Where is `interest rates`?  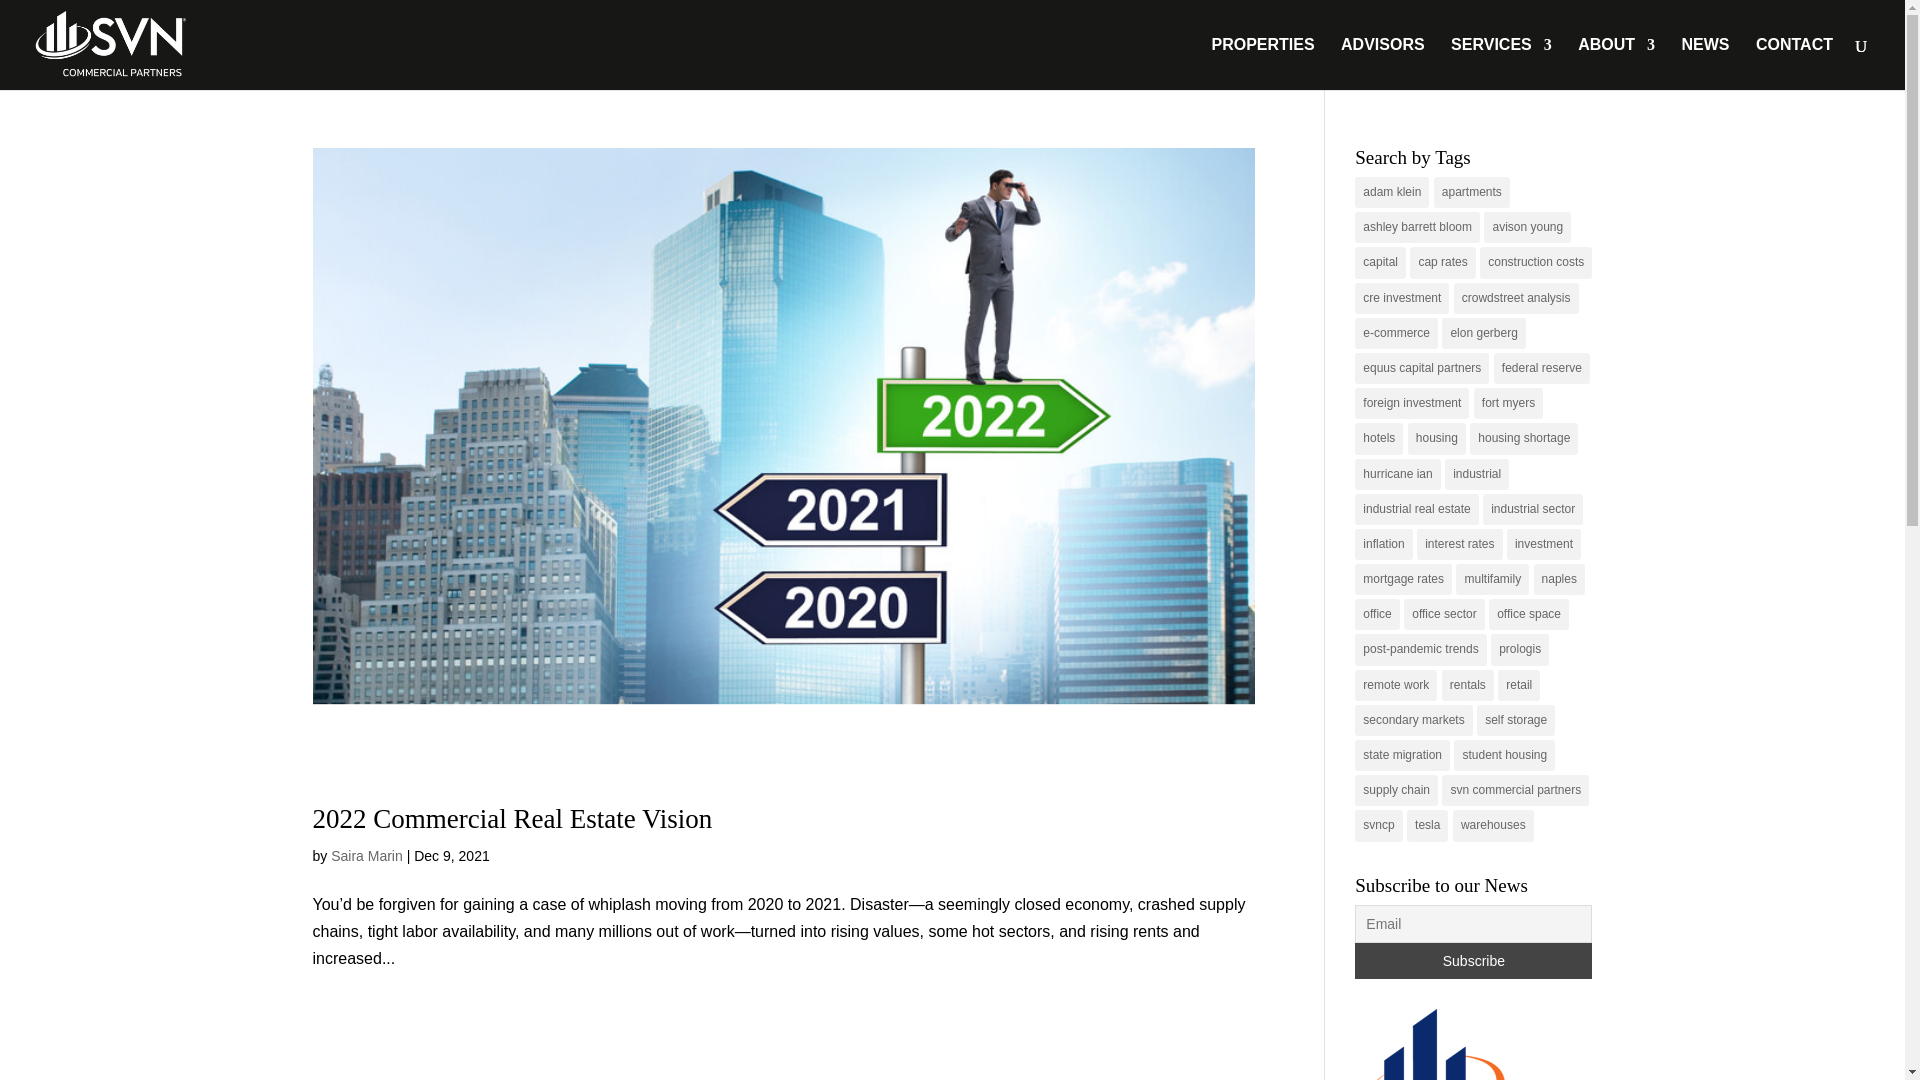 interest rates is located at coordinates (1458, 544).